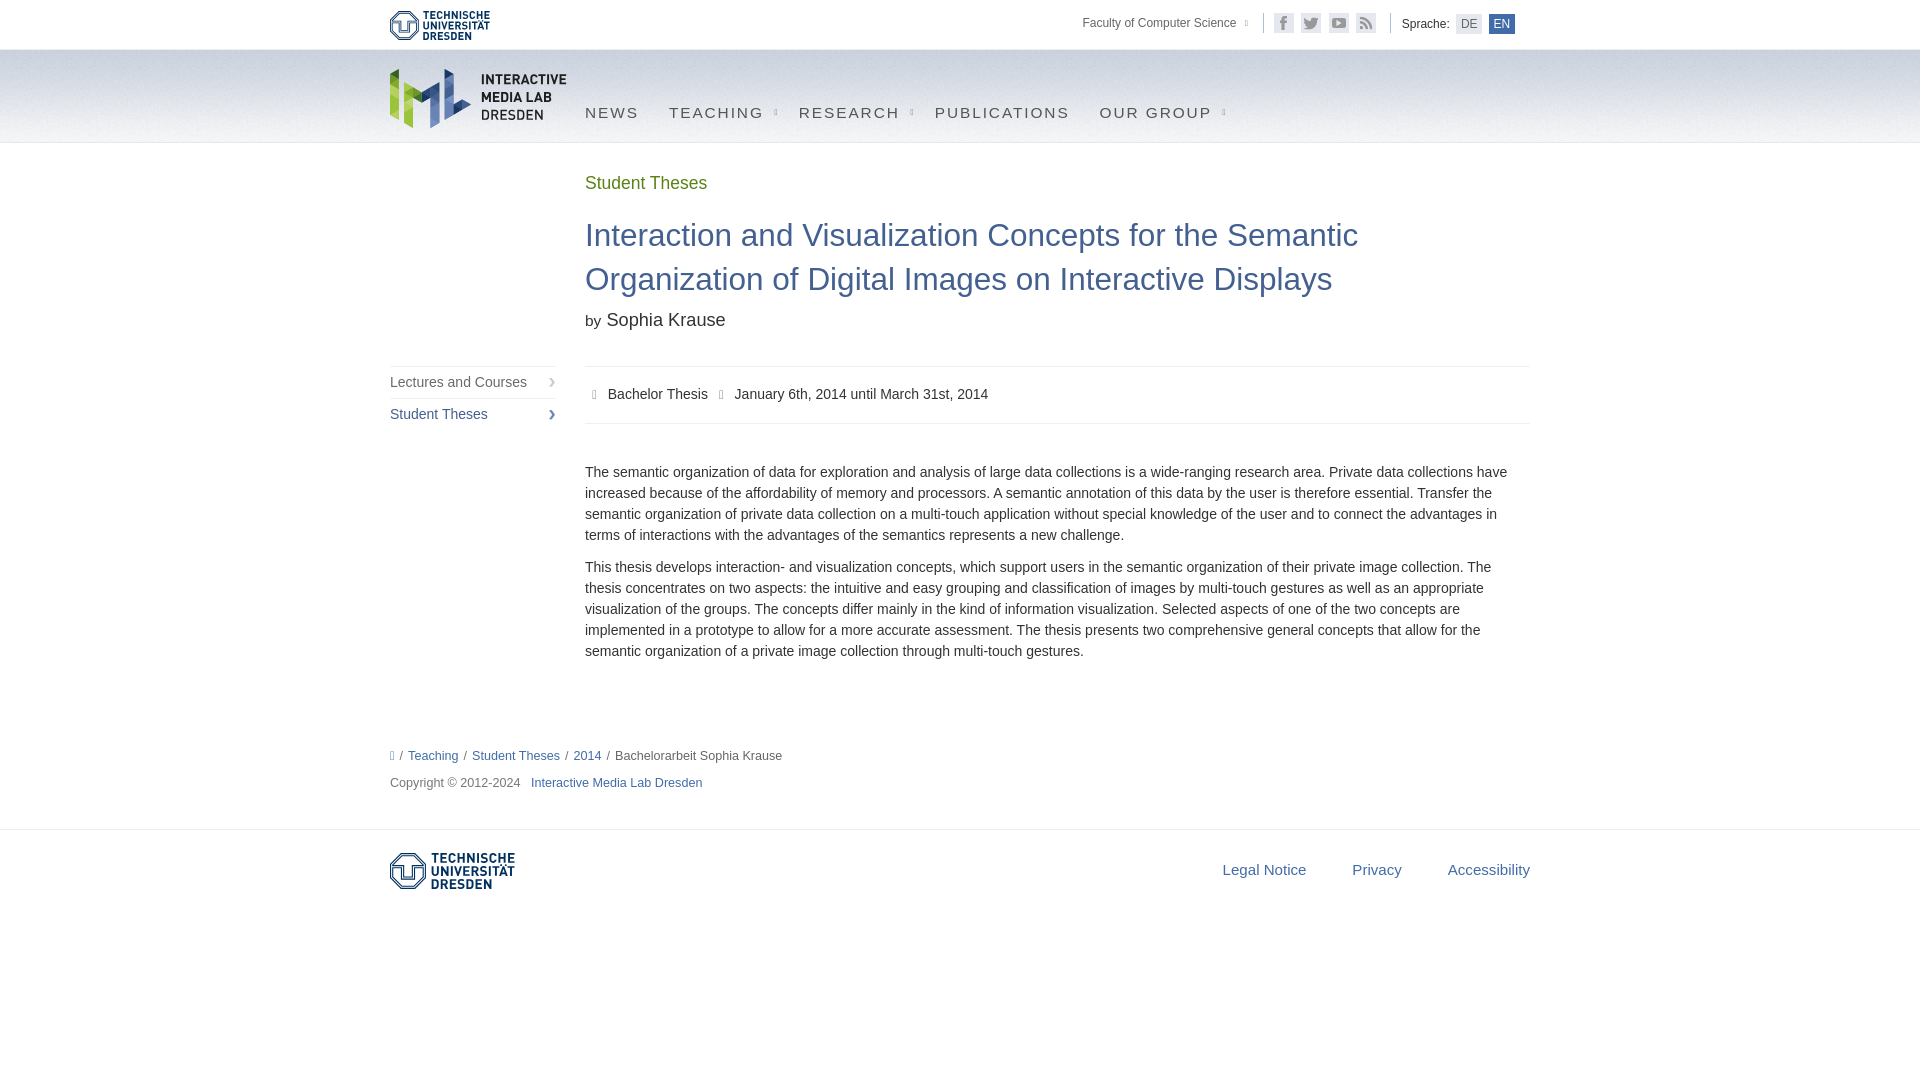 This screenshot has width=1920, height=1080. What do you see at coordinates (1338, 22) in the screenshot?
I see `Youtube` at bounding box center [1338, 22].